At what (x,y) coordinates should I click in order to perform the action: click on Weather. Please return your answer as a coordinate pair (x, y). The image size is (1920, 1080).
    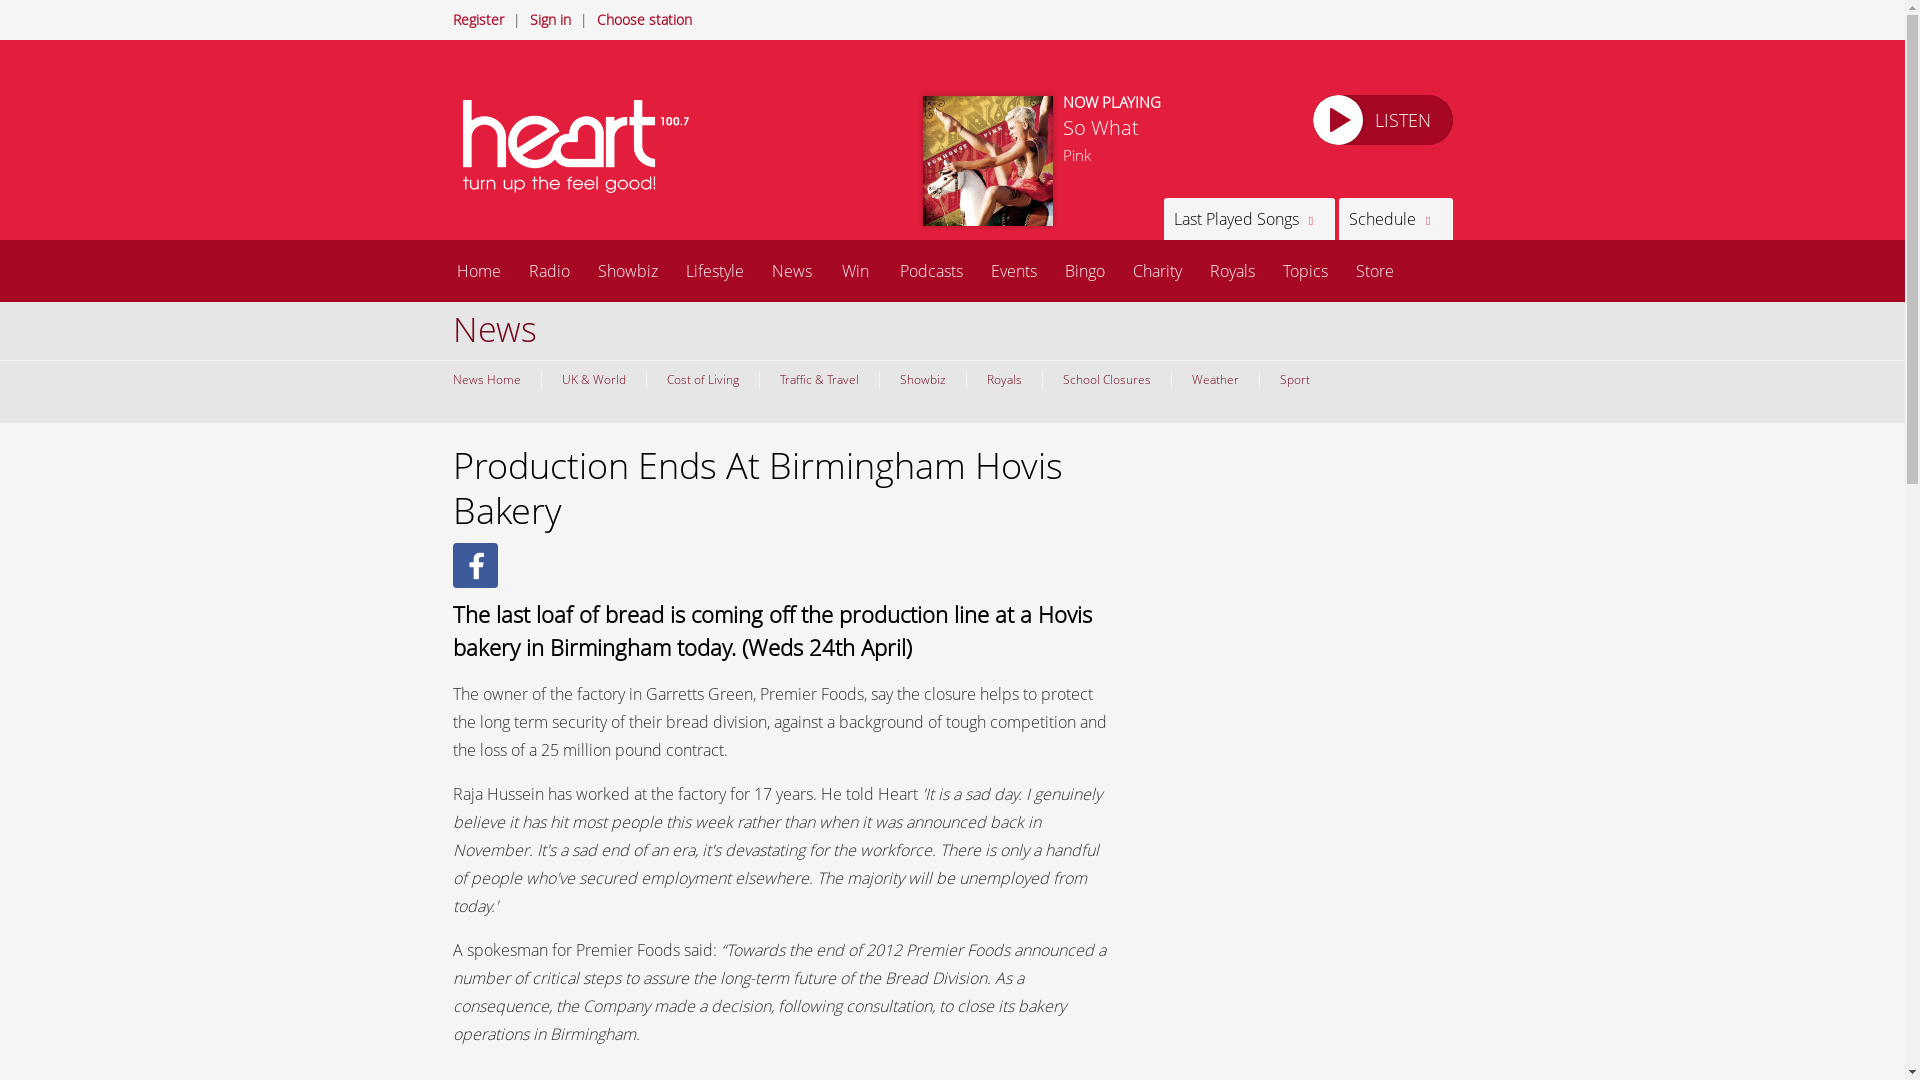
    Looking at the image, I should click on (1213, 379).